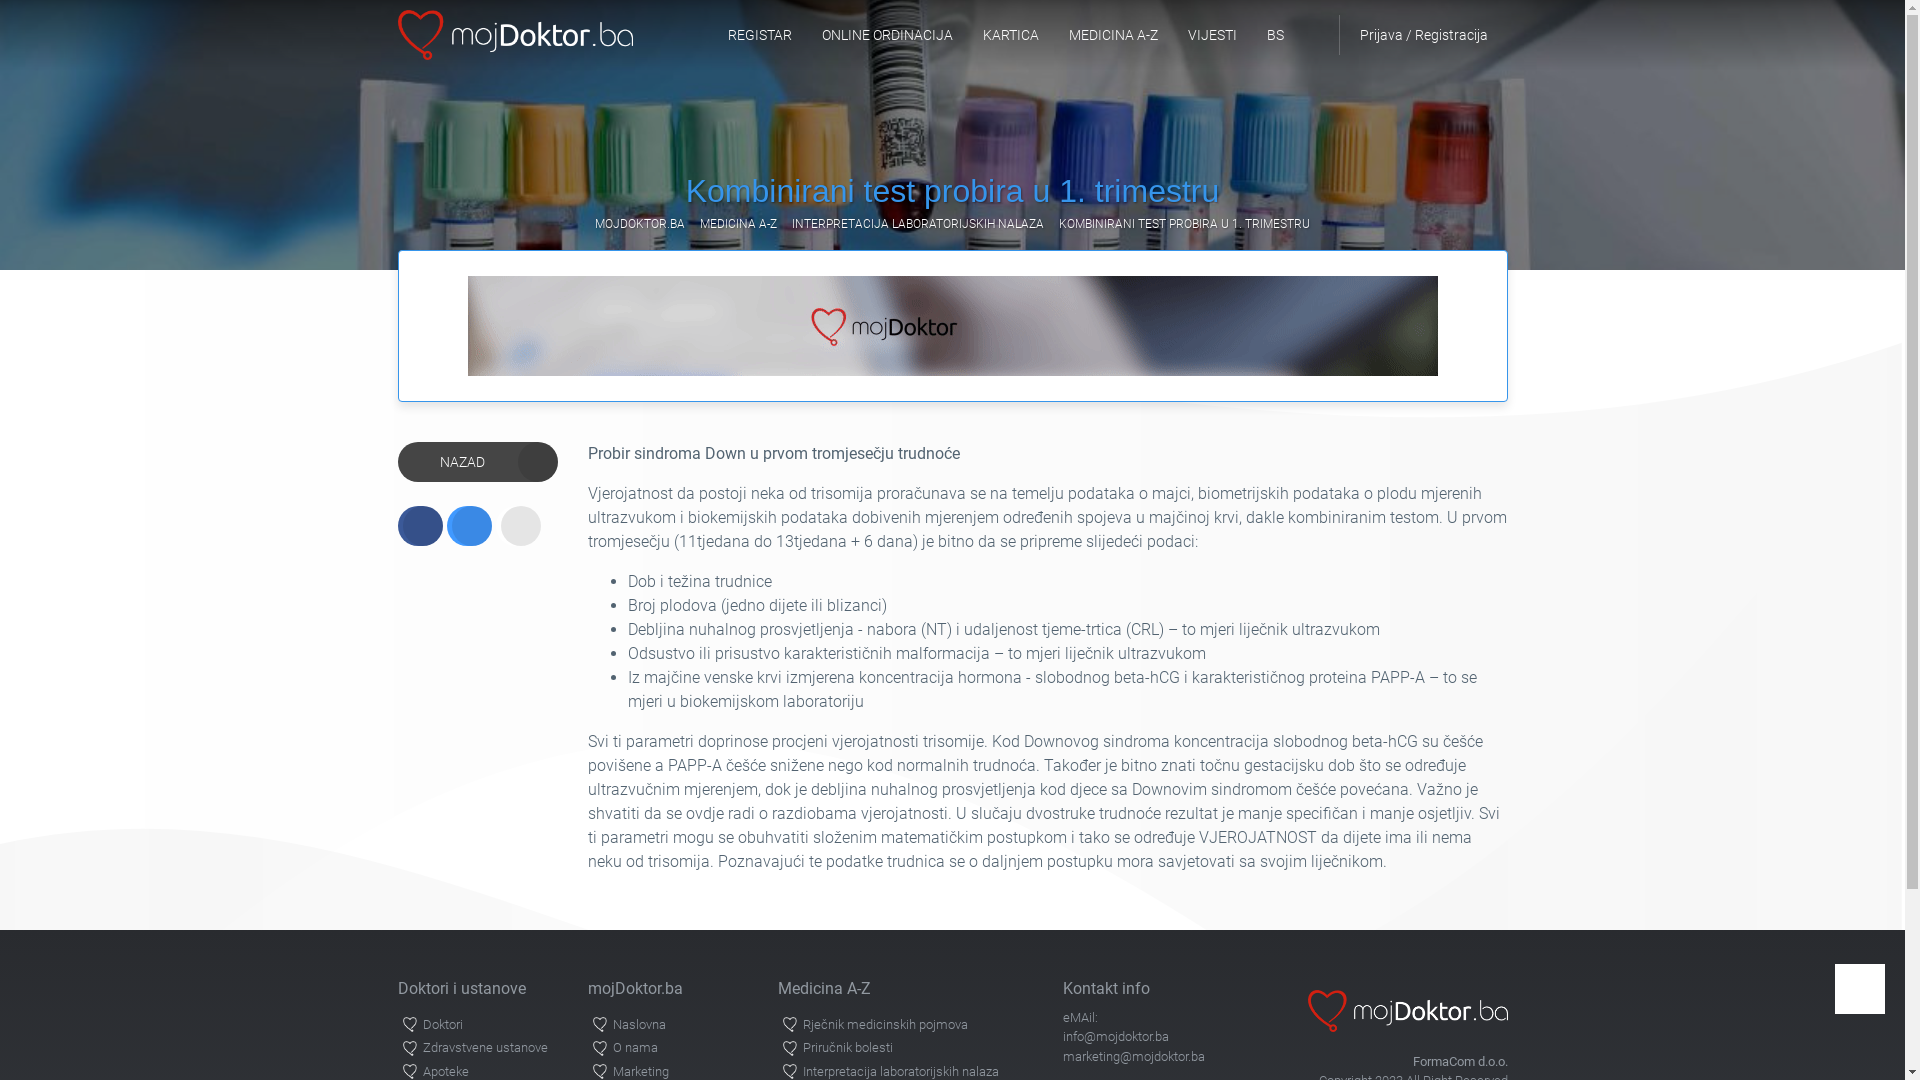 The image size is (1920, 1080). Describe the element at coordinates (738, 224) in the screenshot. I see `MEDICINA A-Z` at that location.